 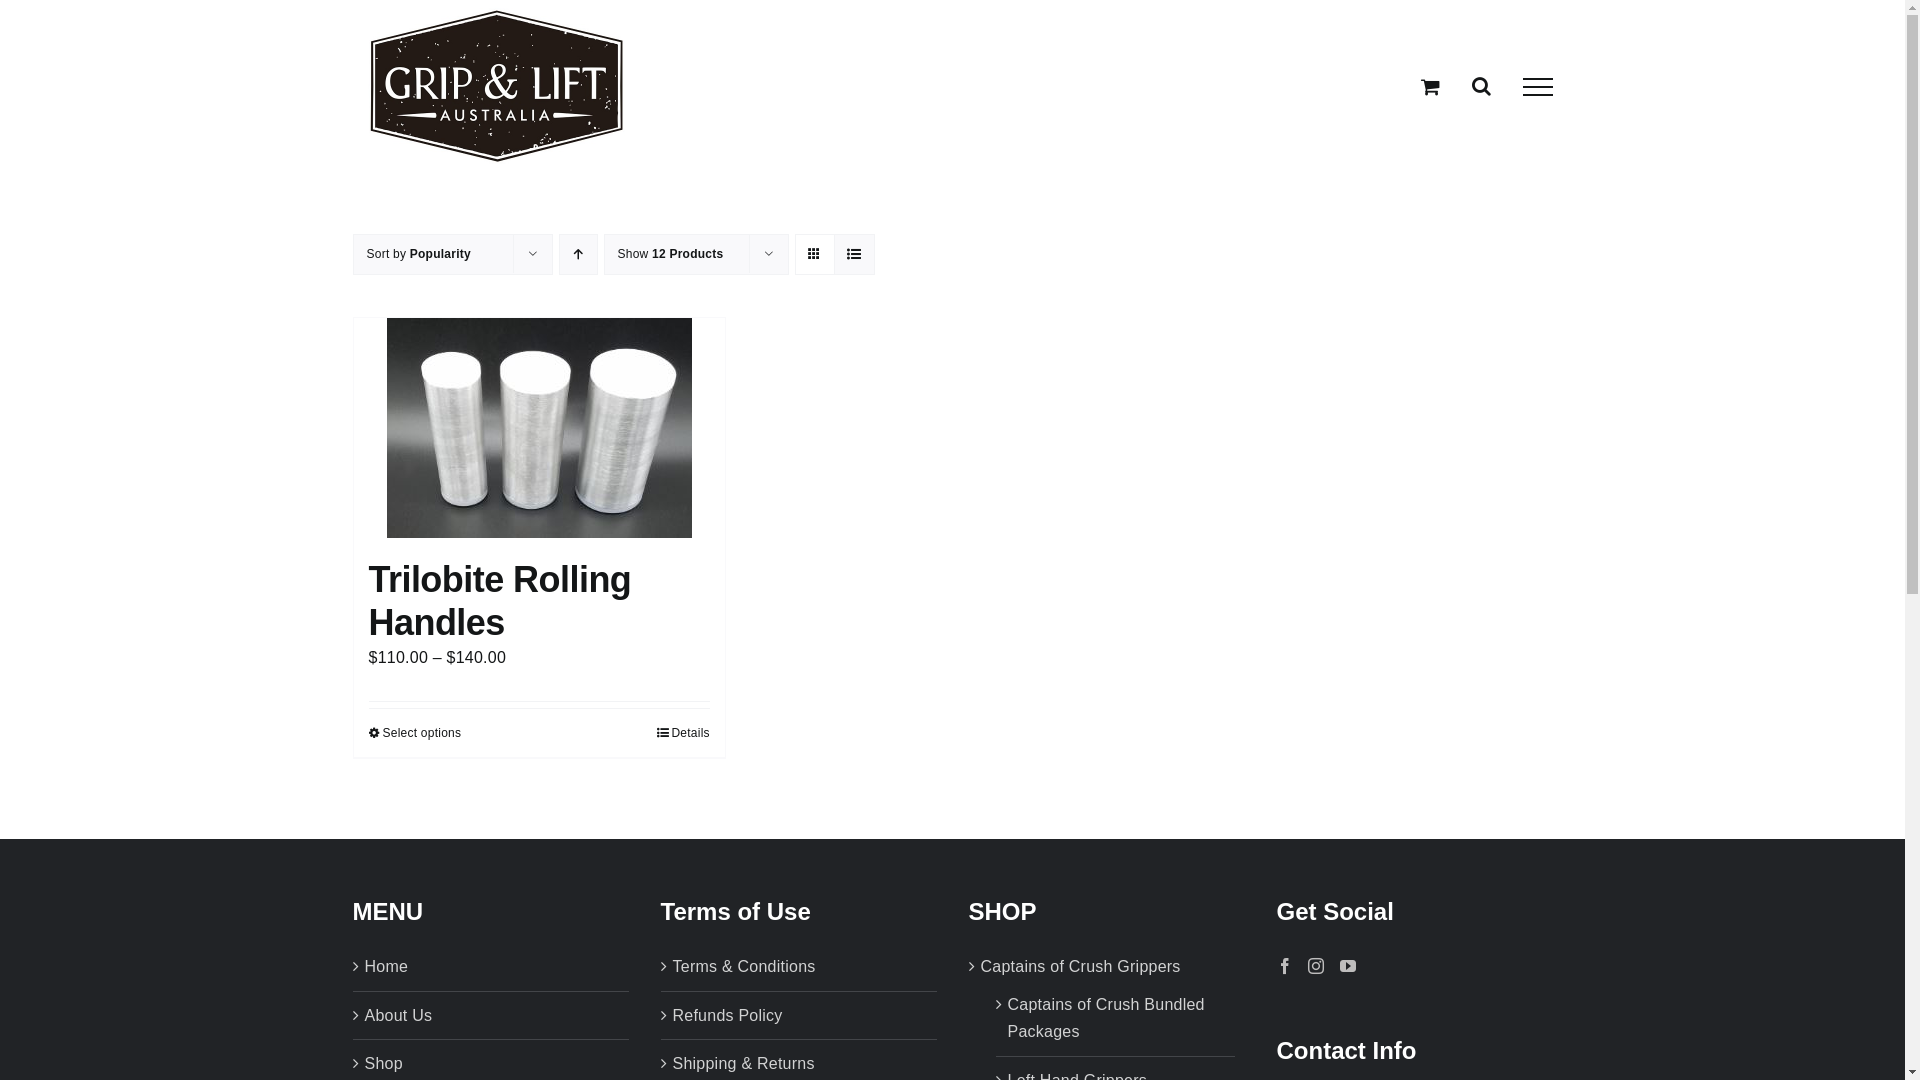 I want to click on Refunds Policy, so click(x=799, y=1016).